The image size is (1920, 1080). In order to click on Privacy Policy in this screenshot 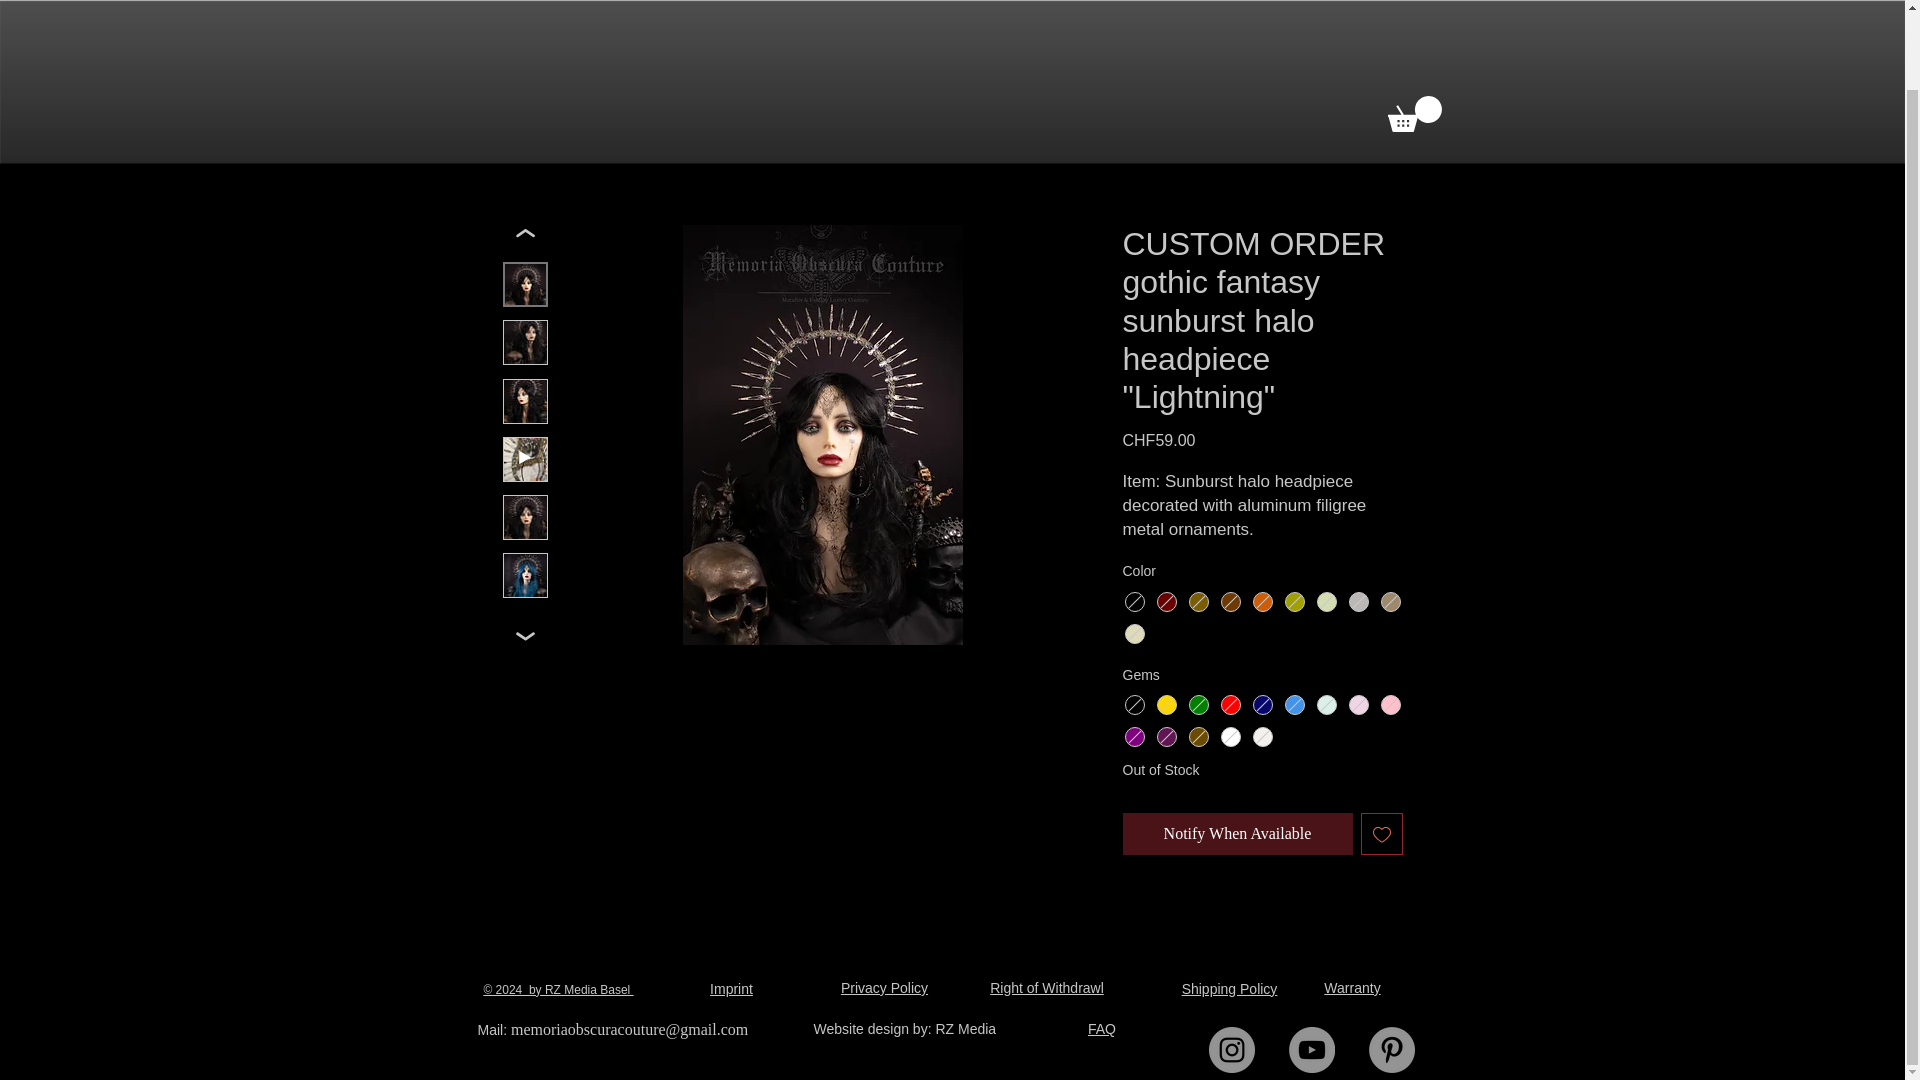, I will do `click(884, 987)`.